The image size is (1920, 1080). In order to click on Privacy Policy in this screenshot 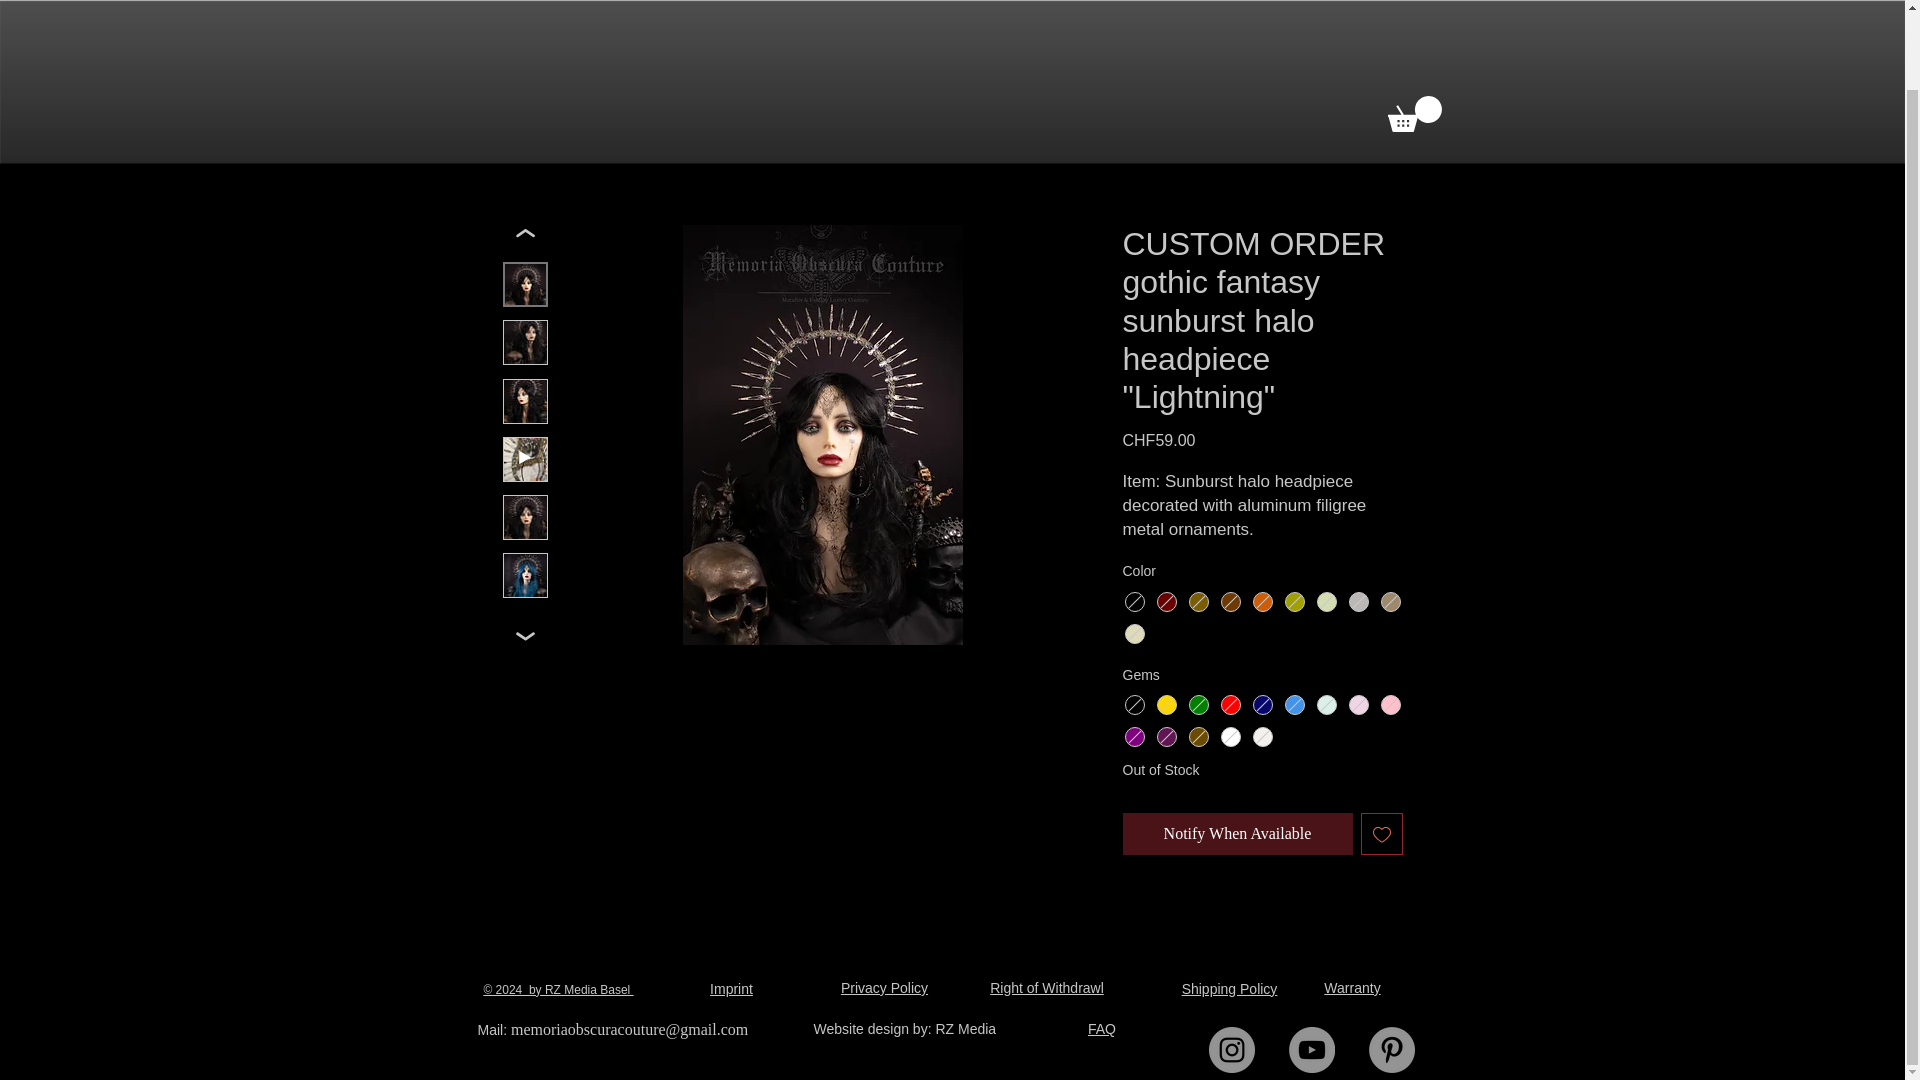, I will do `click(884, 987)`.